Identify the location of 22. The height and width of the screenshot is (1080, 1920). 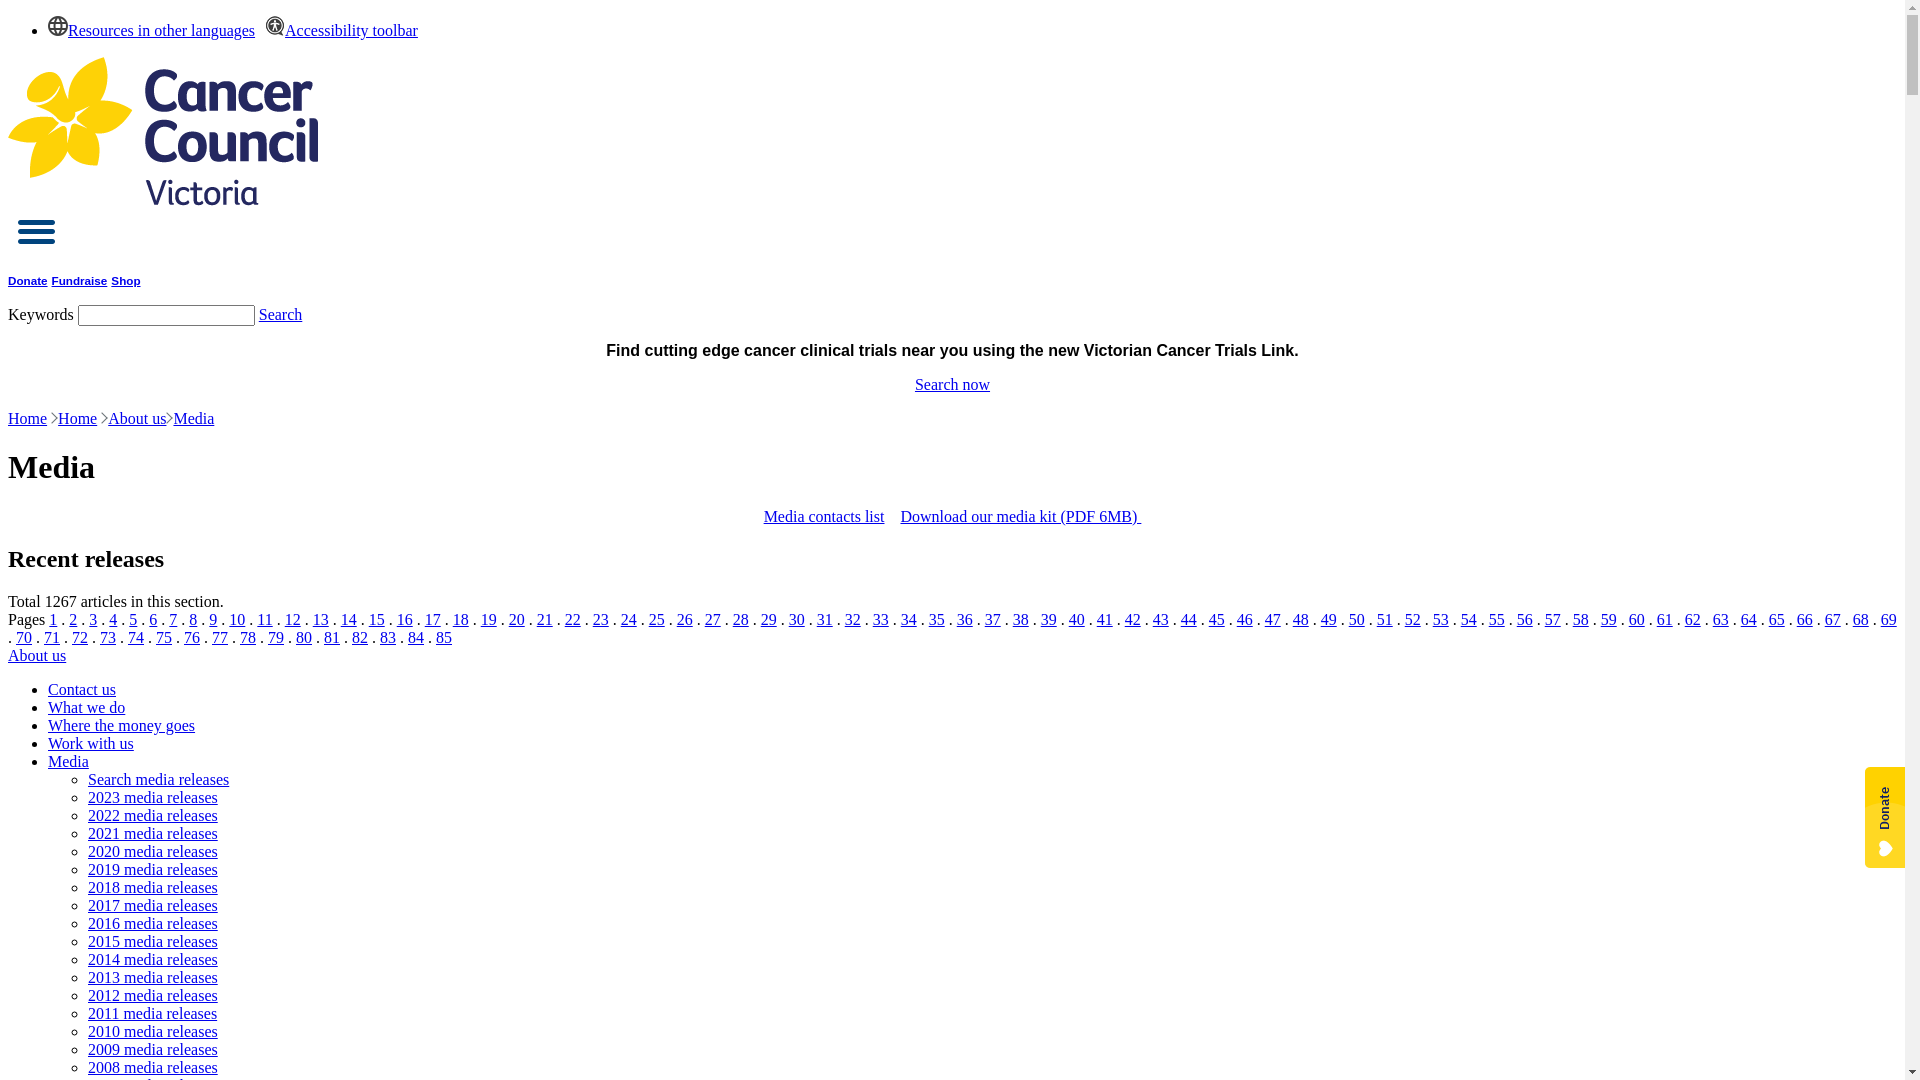
(573, 620).